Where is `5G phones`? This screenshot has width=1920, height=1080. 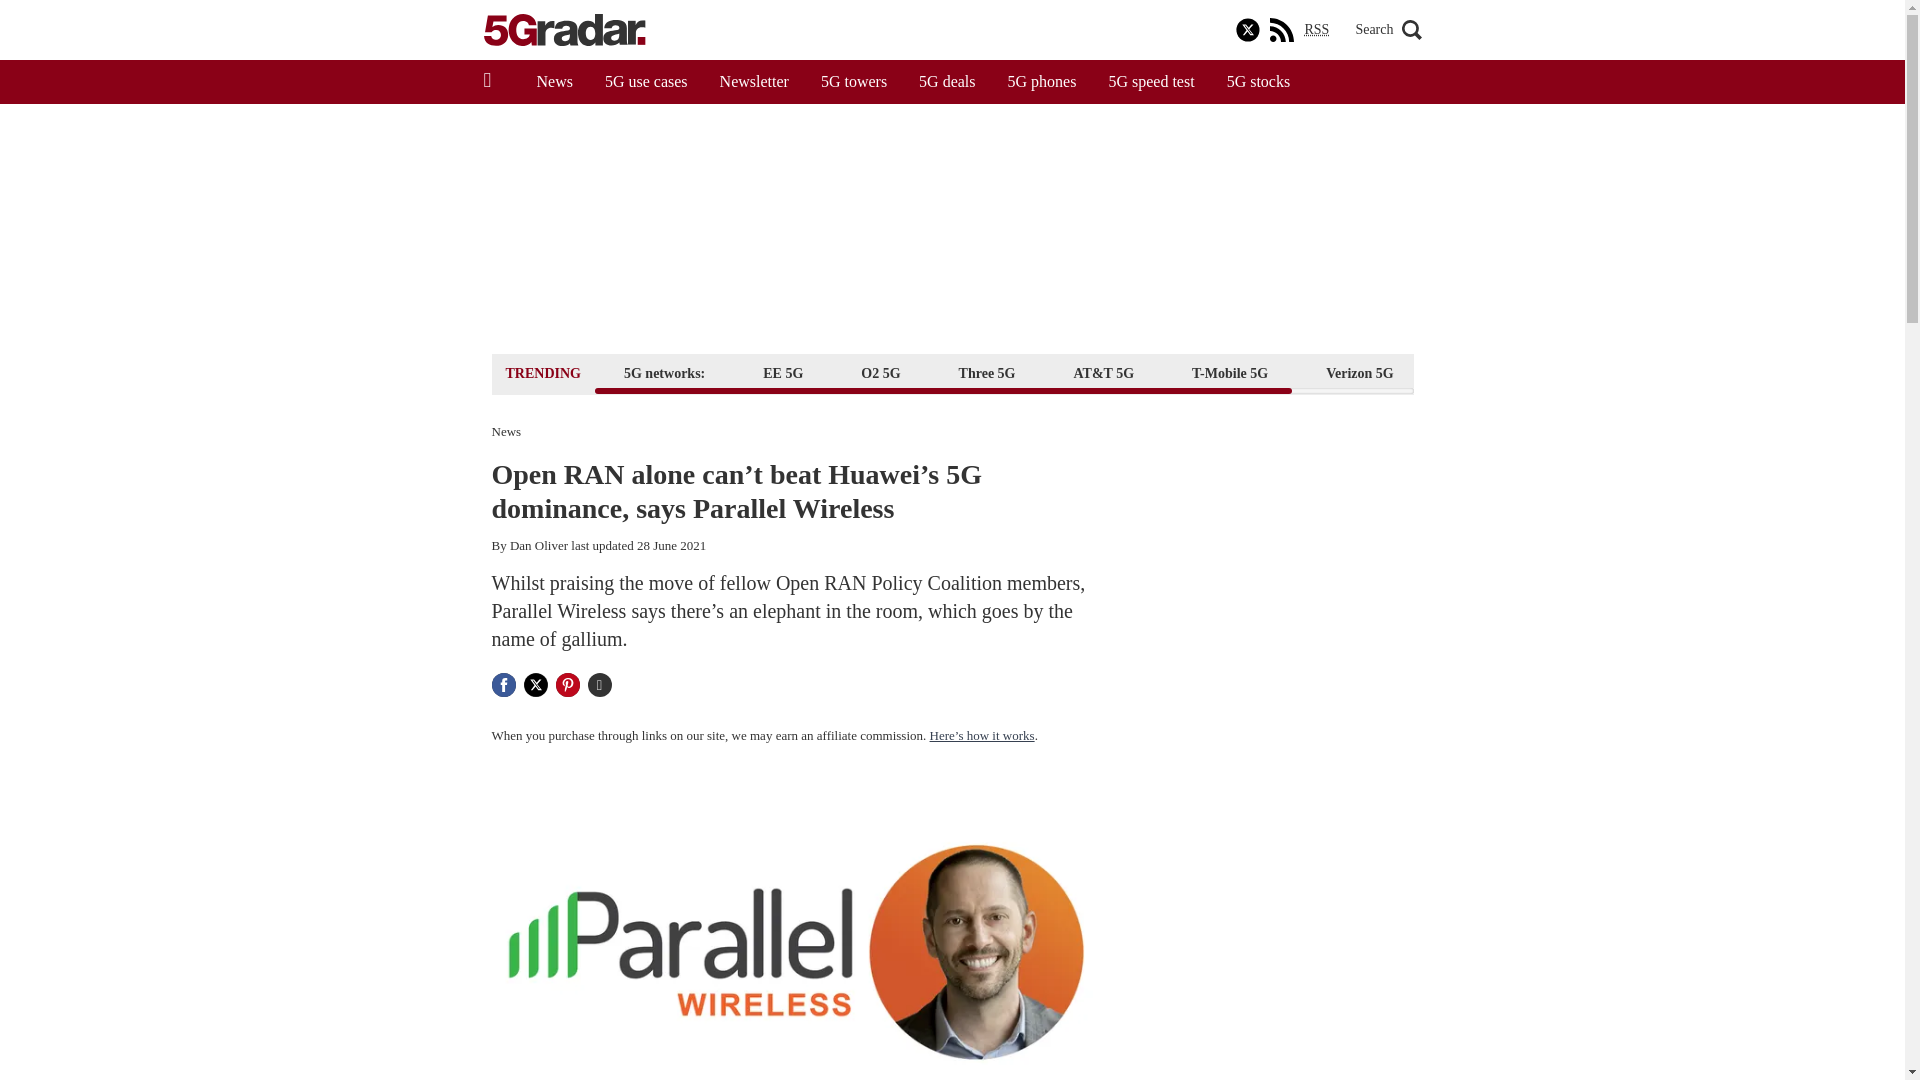 5G phones is located at coordinates (1042, 82).